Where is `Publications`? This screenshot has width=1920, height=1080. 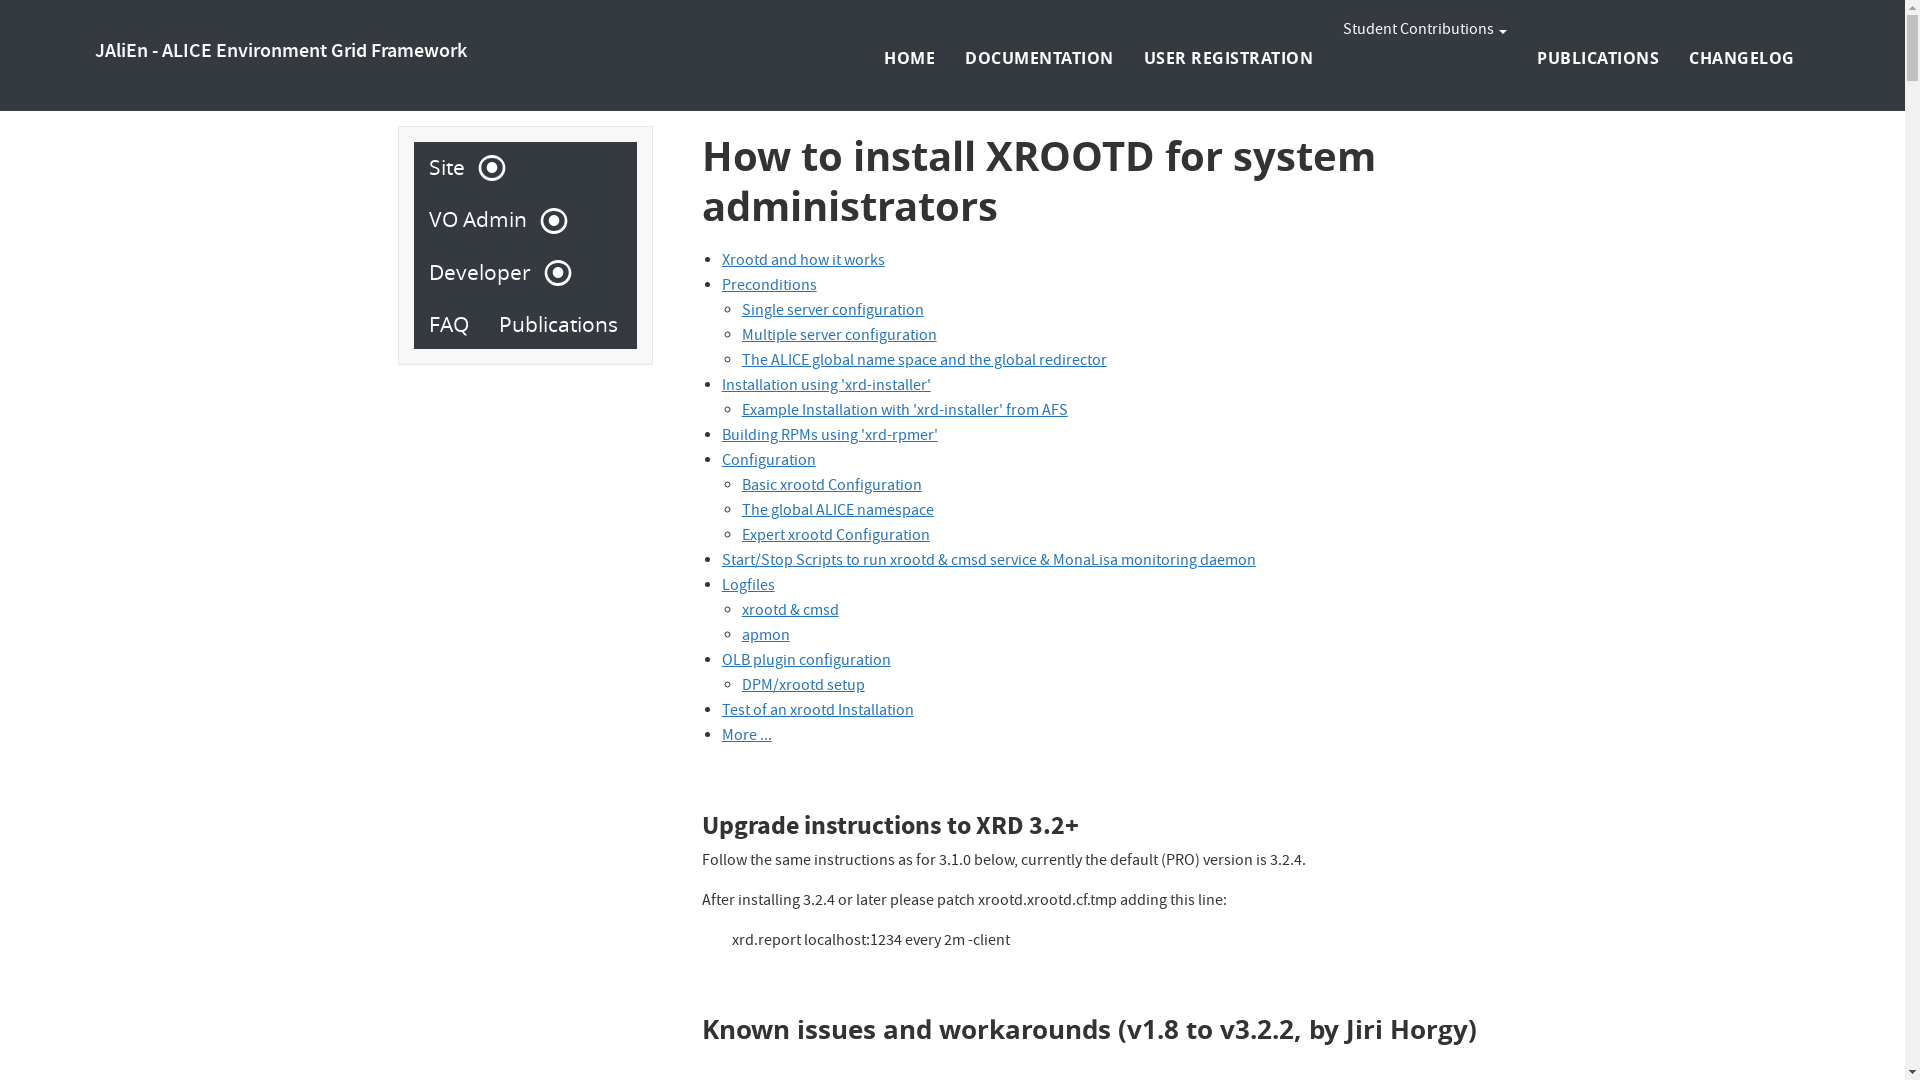 Publications is located at coordinates (558, 324).